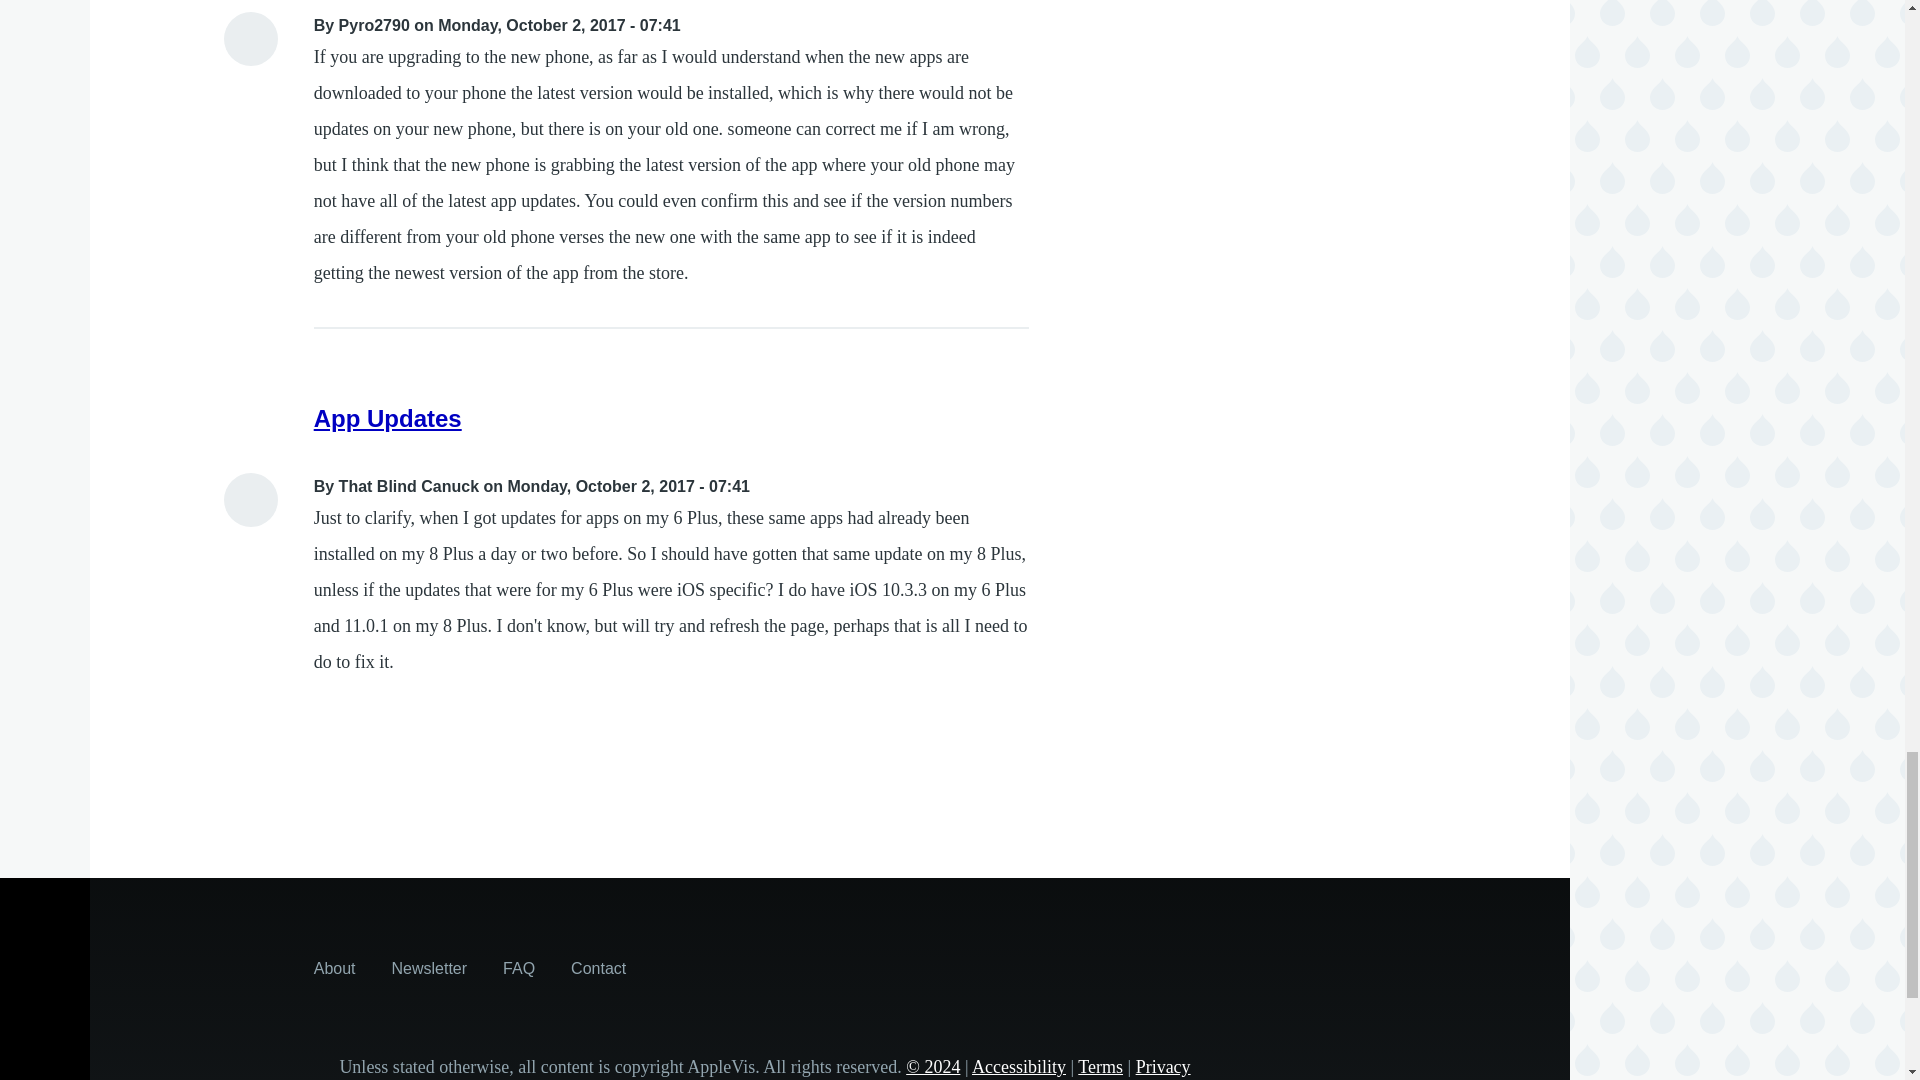 The image size is (1920, 1080). I want to click on App Updates, so click(388, 418).